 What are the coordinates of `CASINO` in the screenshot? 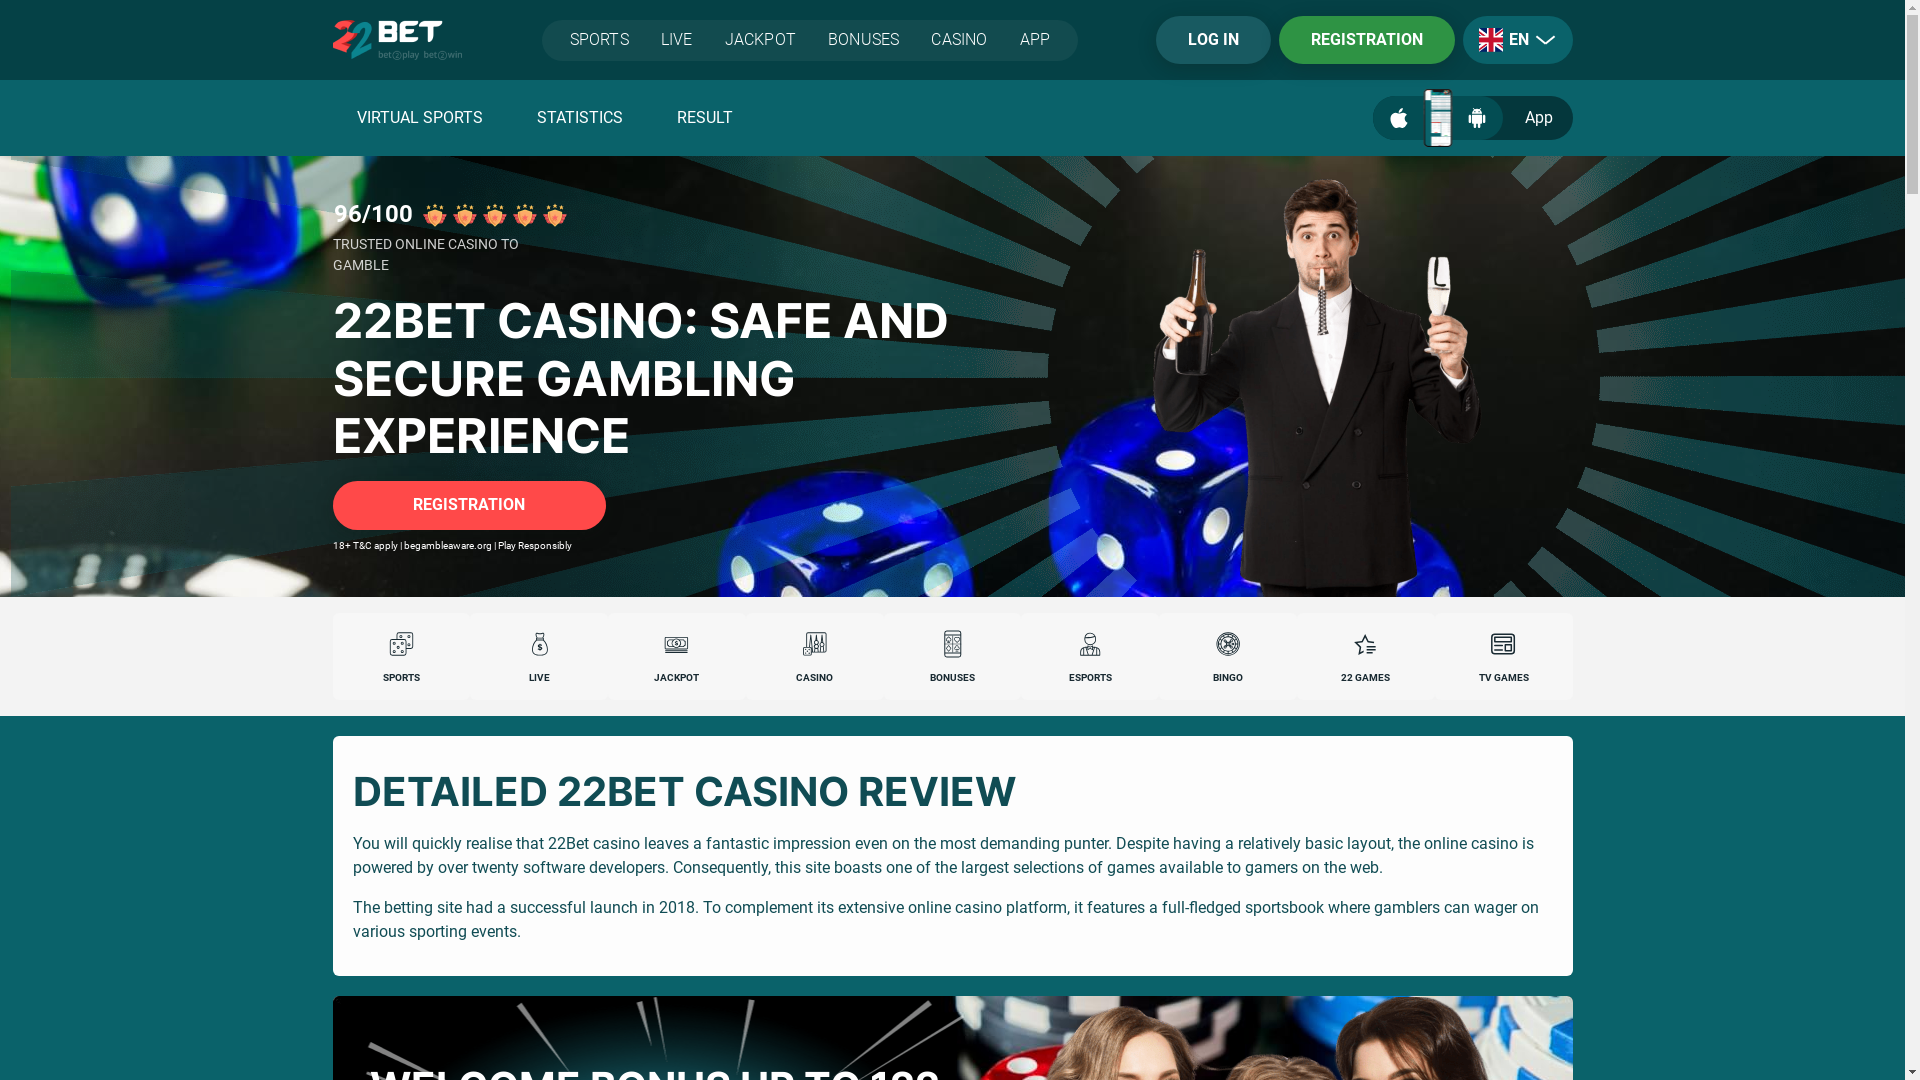 It's located at (958, 40).